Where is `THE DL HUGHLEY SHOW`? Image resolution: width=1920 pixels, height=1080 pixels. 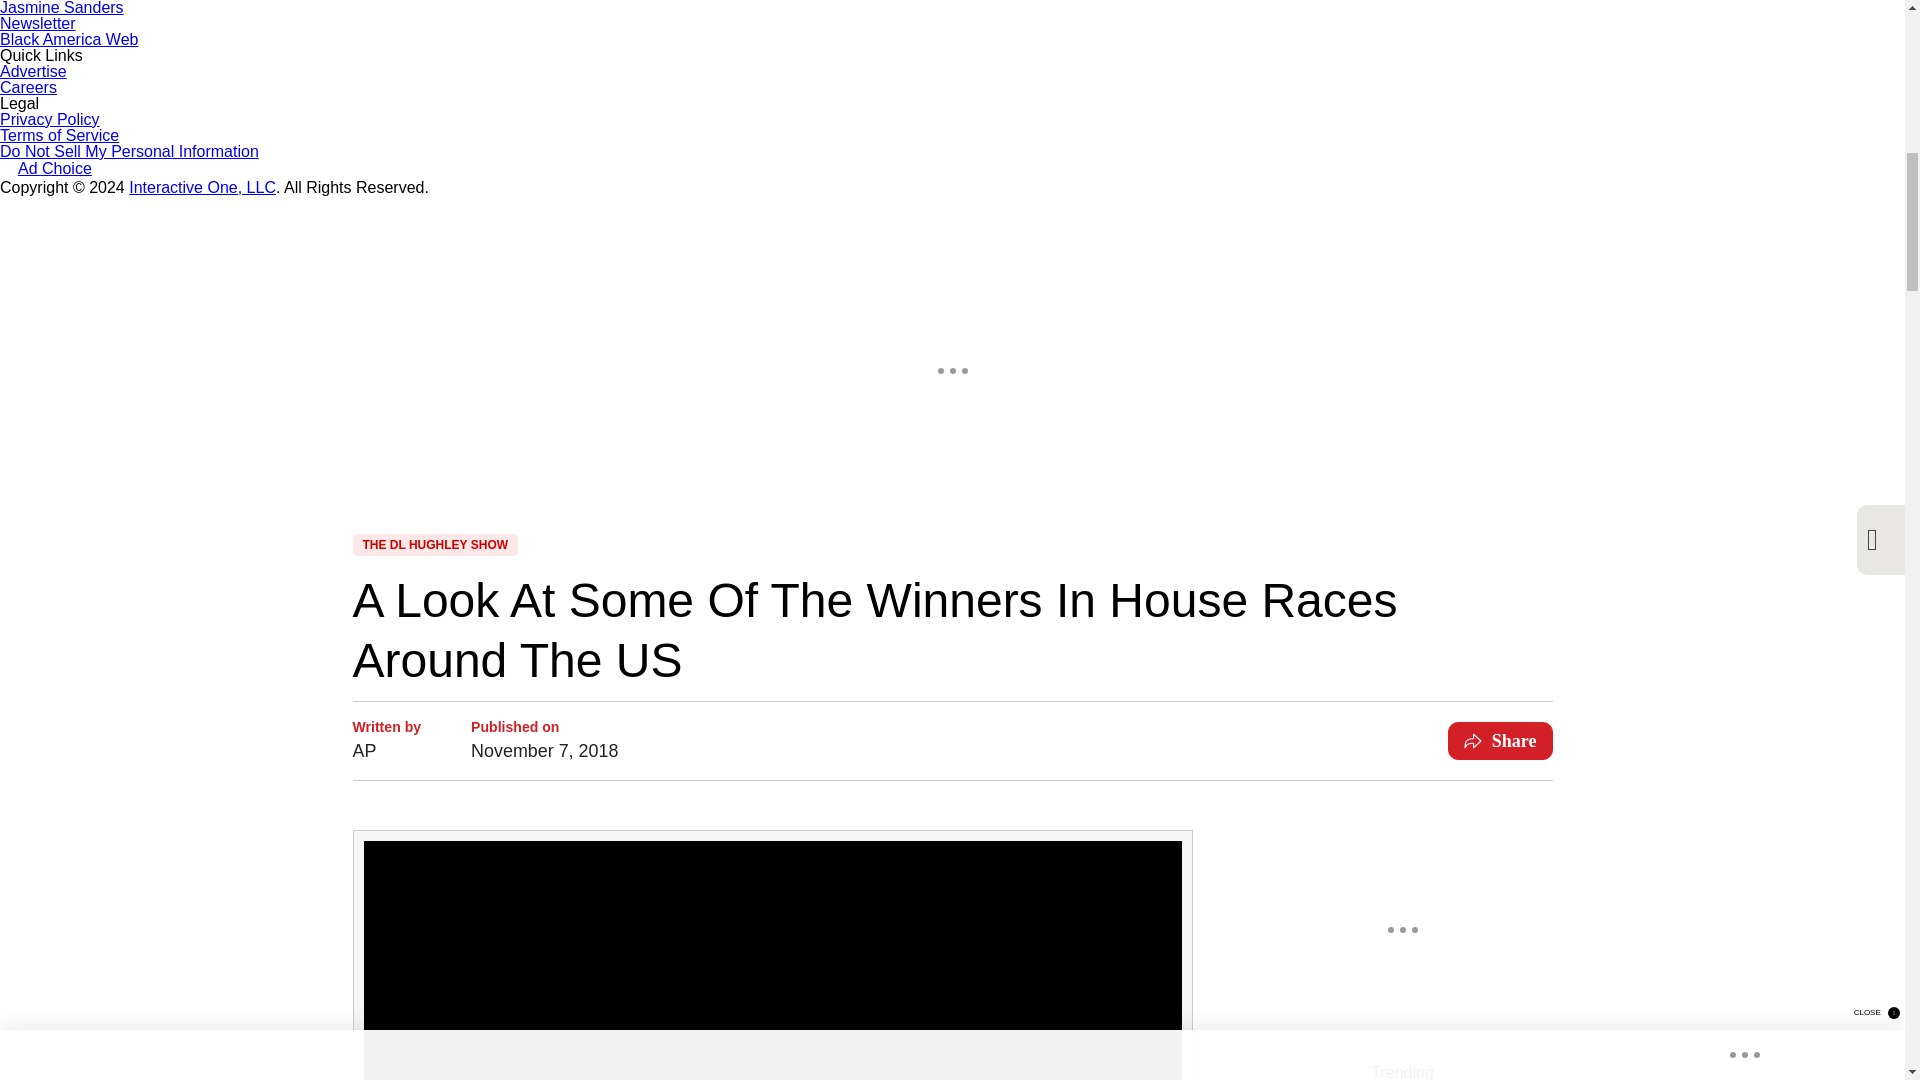 THE DL HUGHLEY SHOW is located at coordinates (434, 544).